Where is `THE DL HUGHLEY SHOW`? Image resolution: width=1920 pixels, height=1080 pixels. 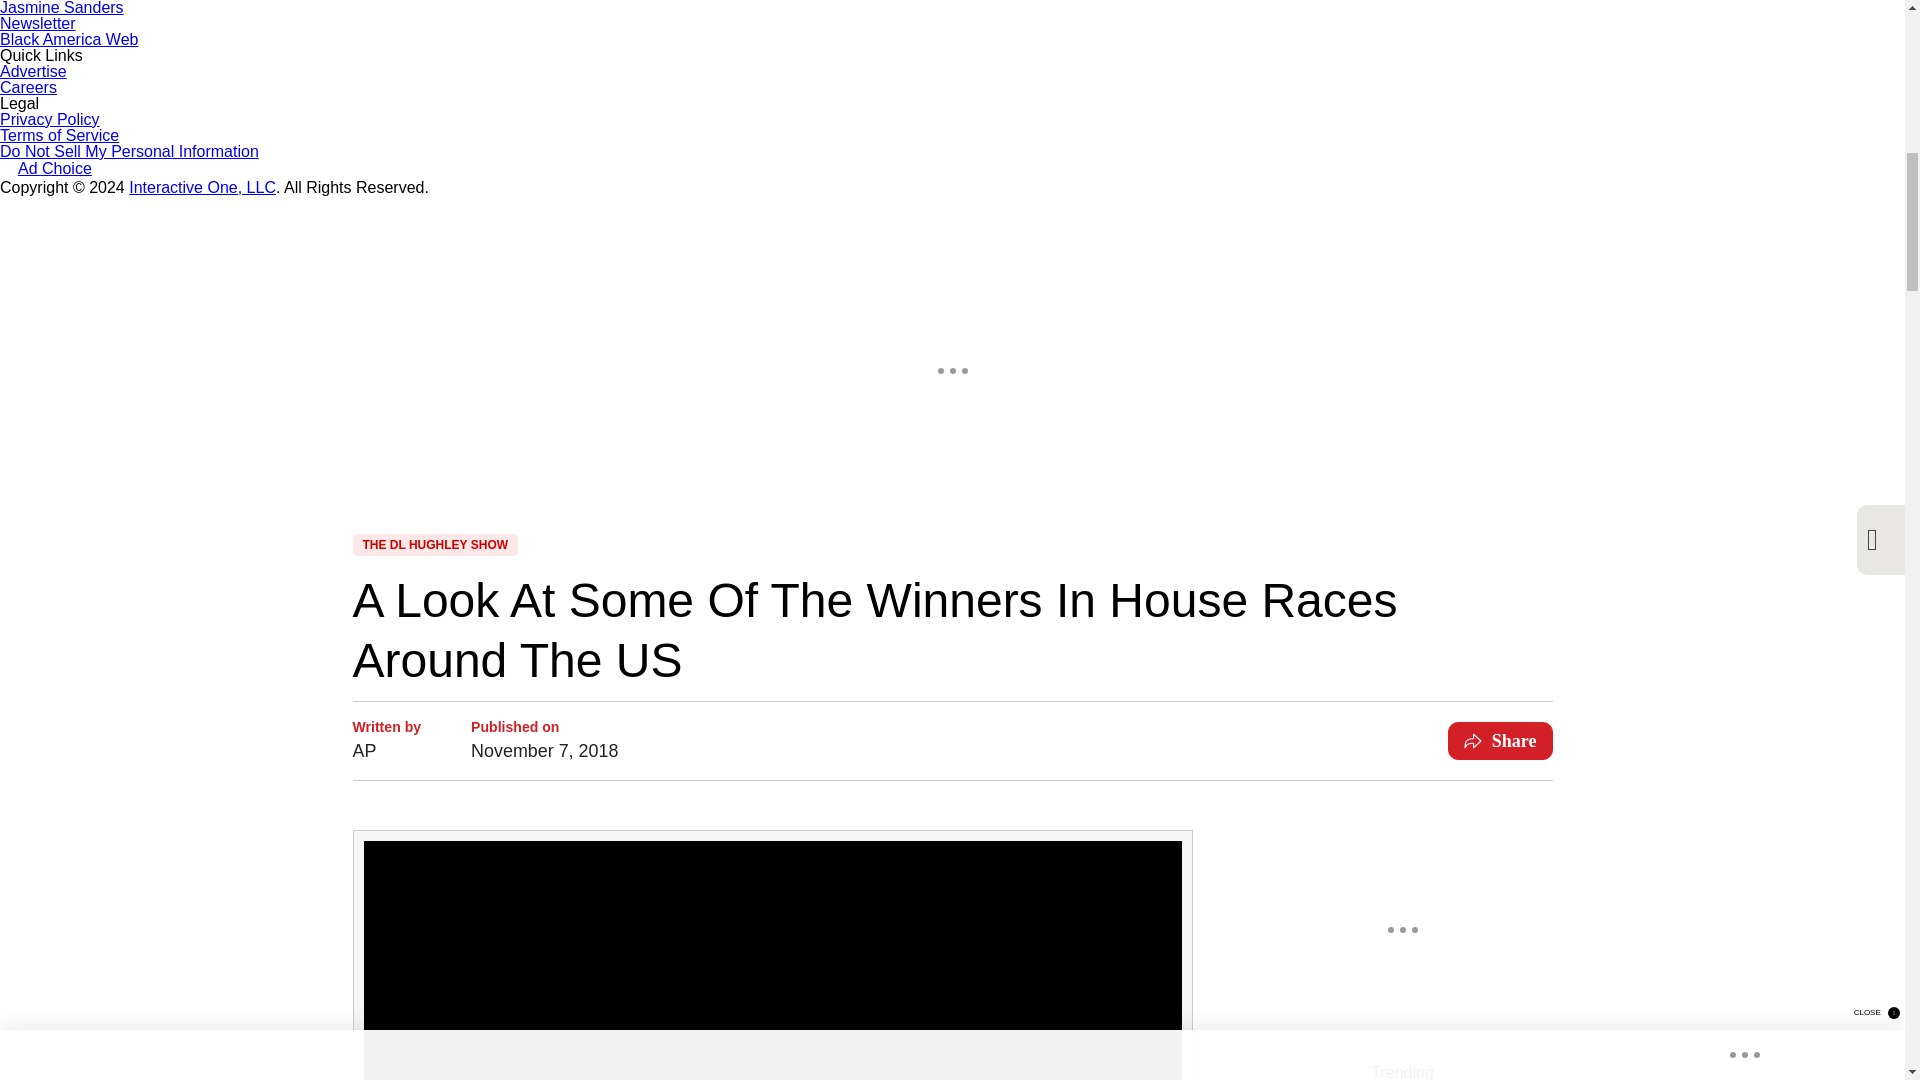 THE DL HUGHLEY SHOW is located at coordinates (434, 544).